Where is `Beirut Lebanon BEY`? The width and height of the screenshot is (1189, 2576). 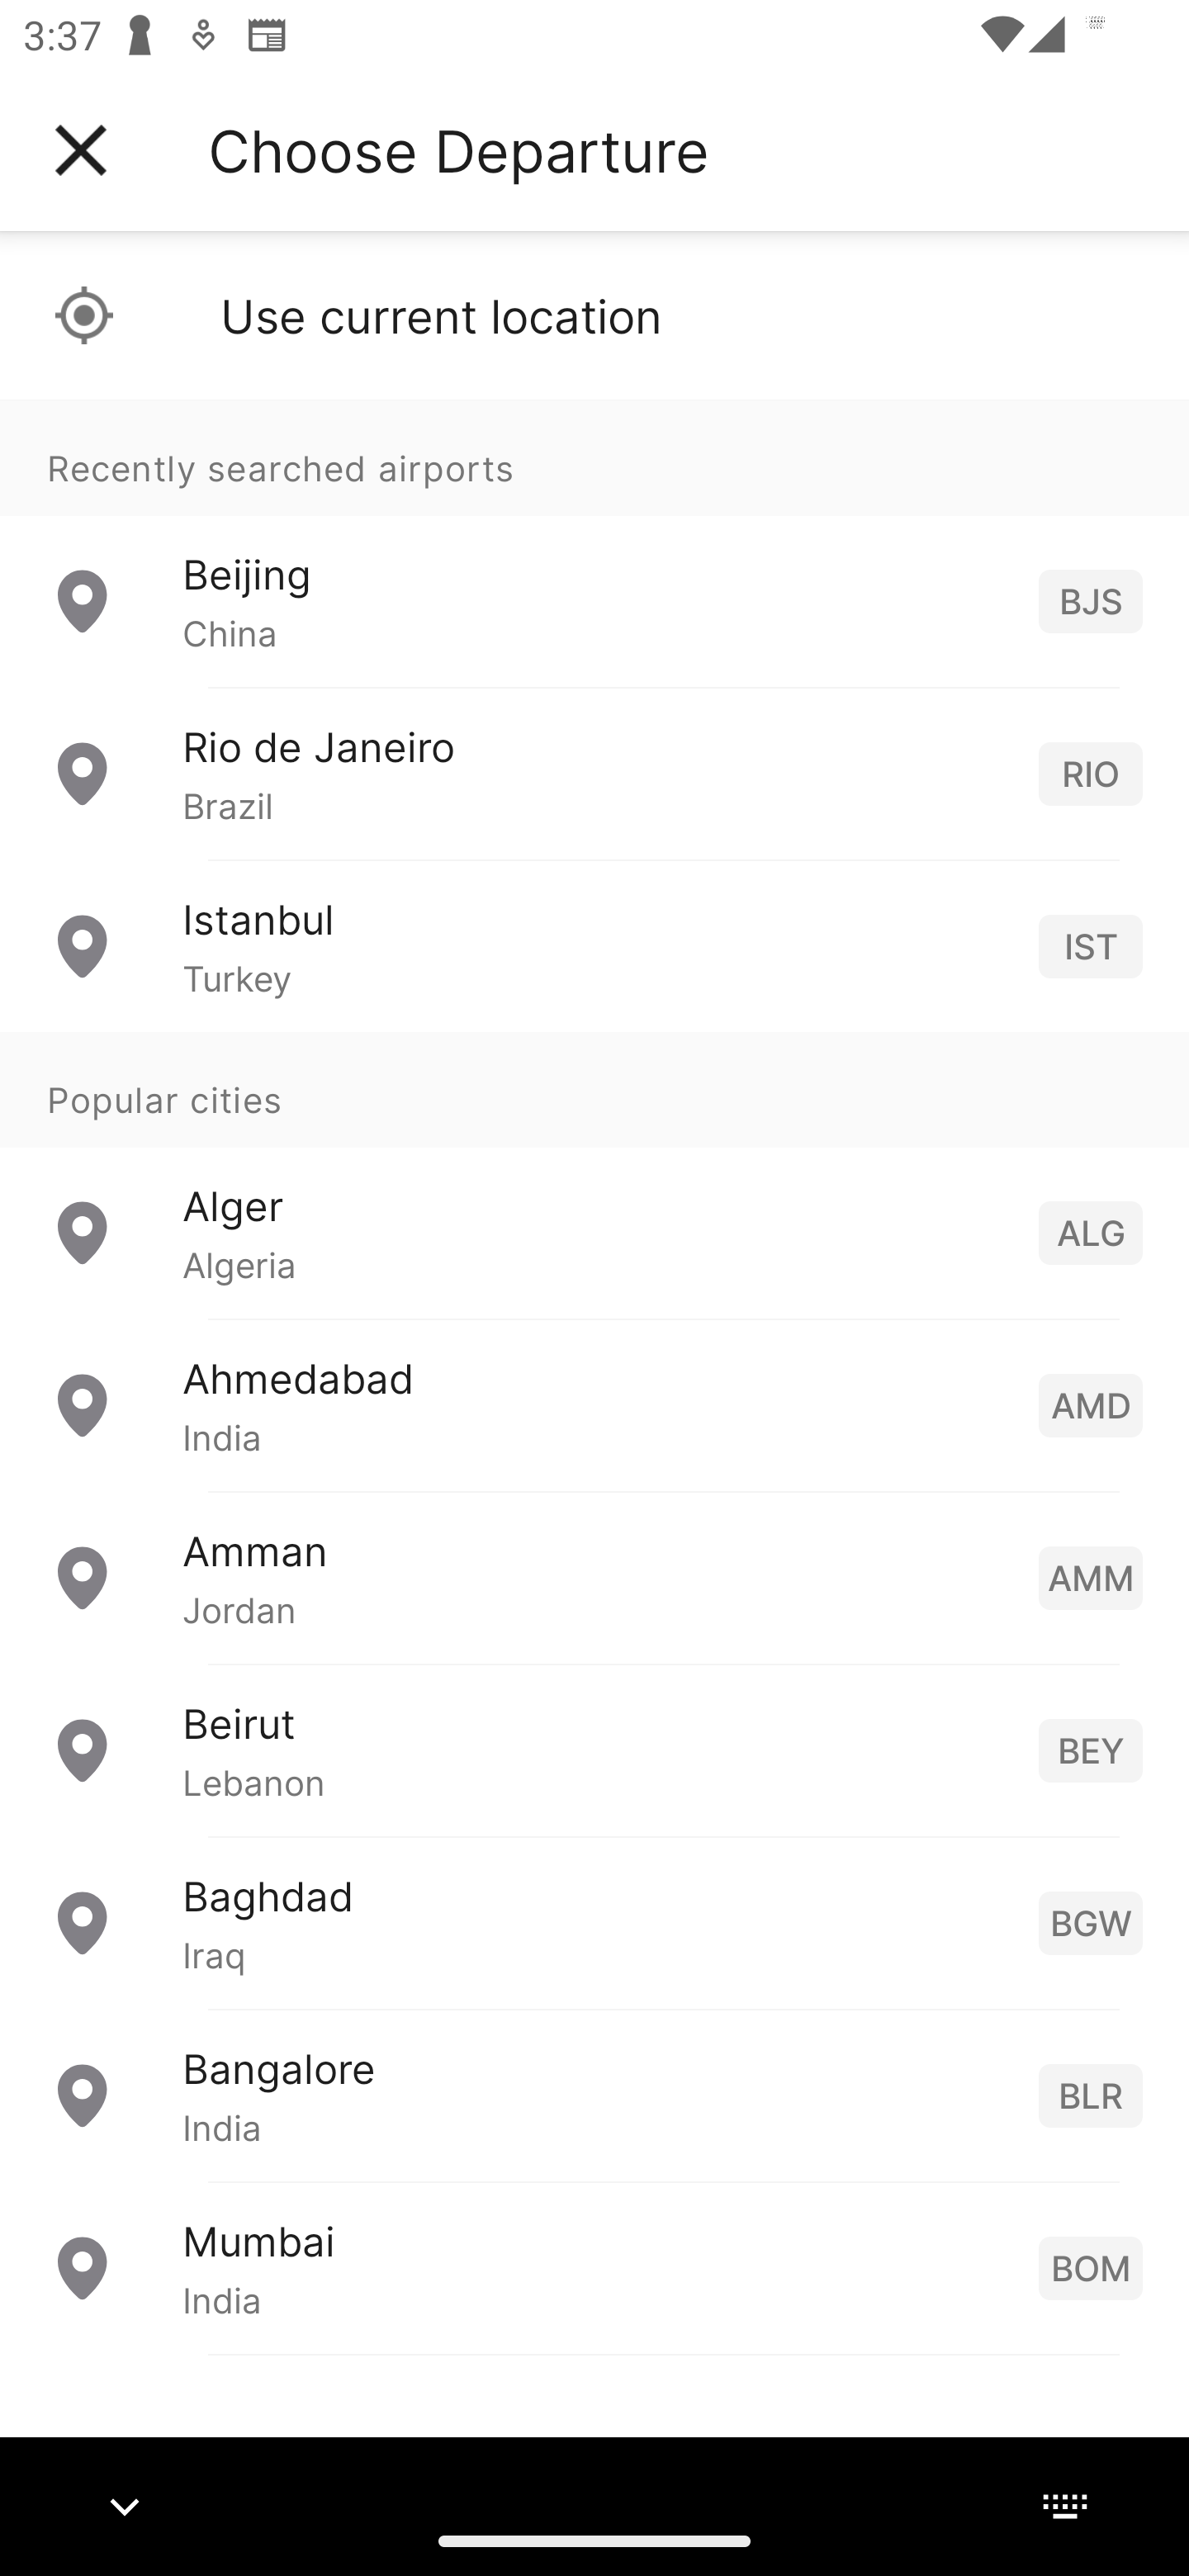 Beirut Lebanon BEY is located at coordinates (594, 1750).